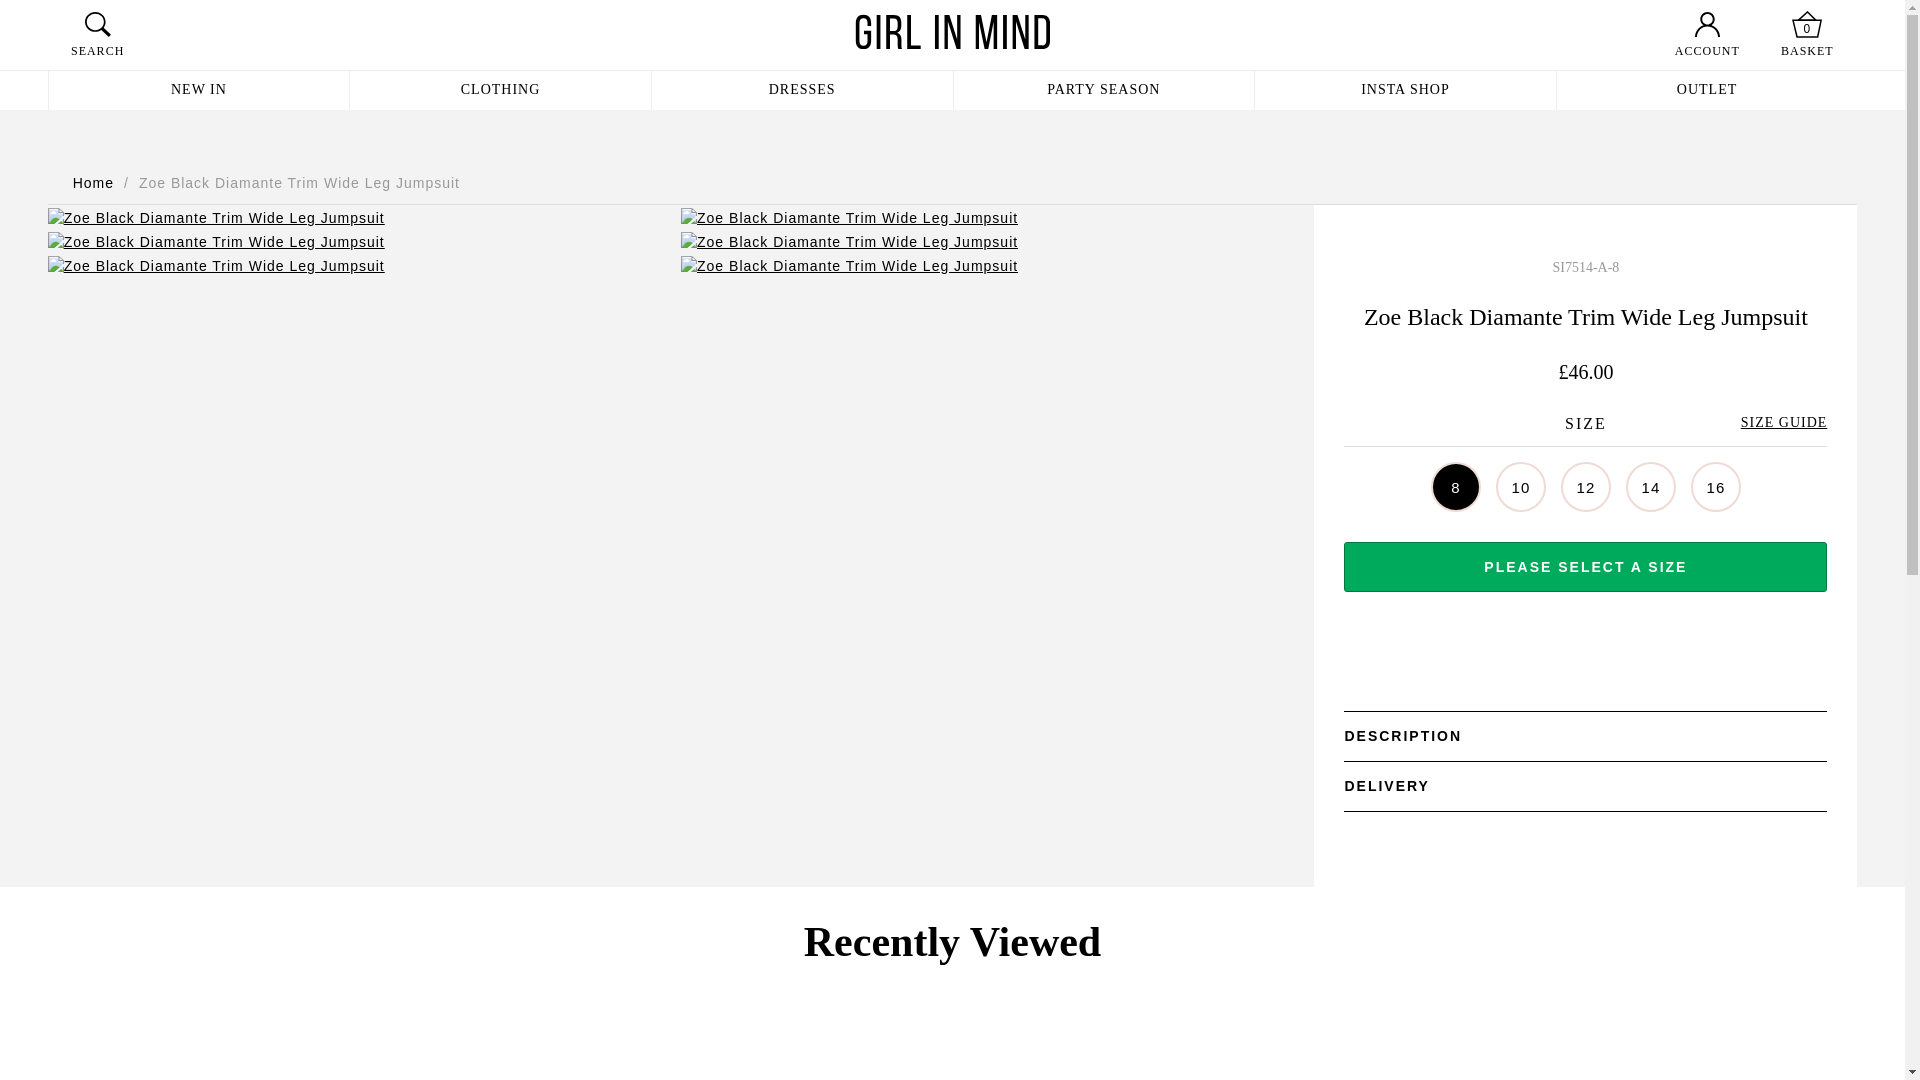  Describe the element at coordinates (1586, 566) in the screenshot. I see `PLEASE SELECT A SIZE` at that location.